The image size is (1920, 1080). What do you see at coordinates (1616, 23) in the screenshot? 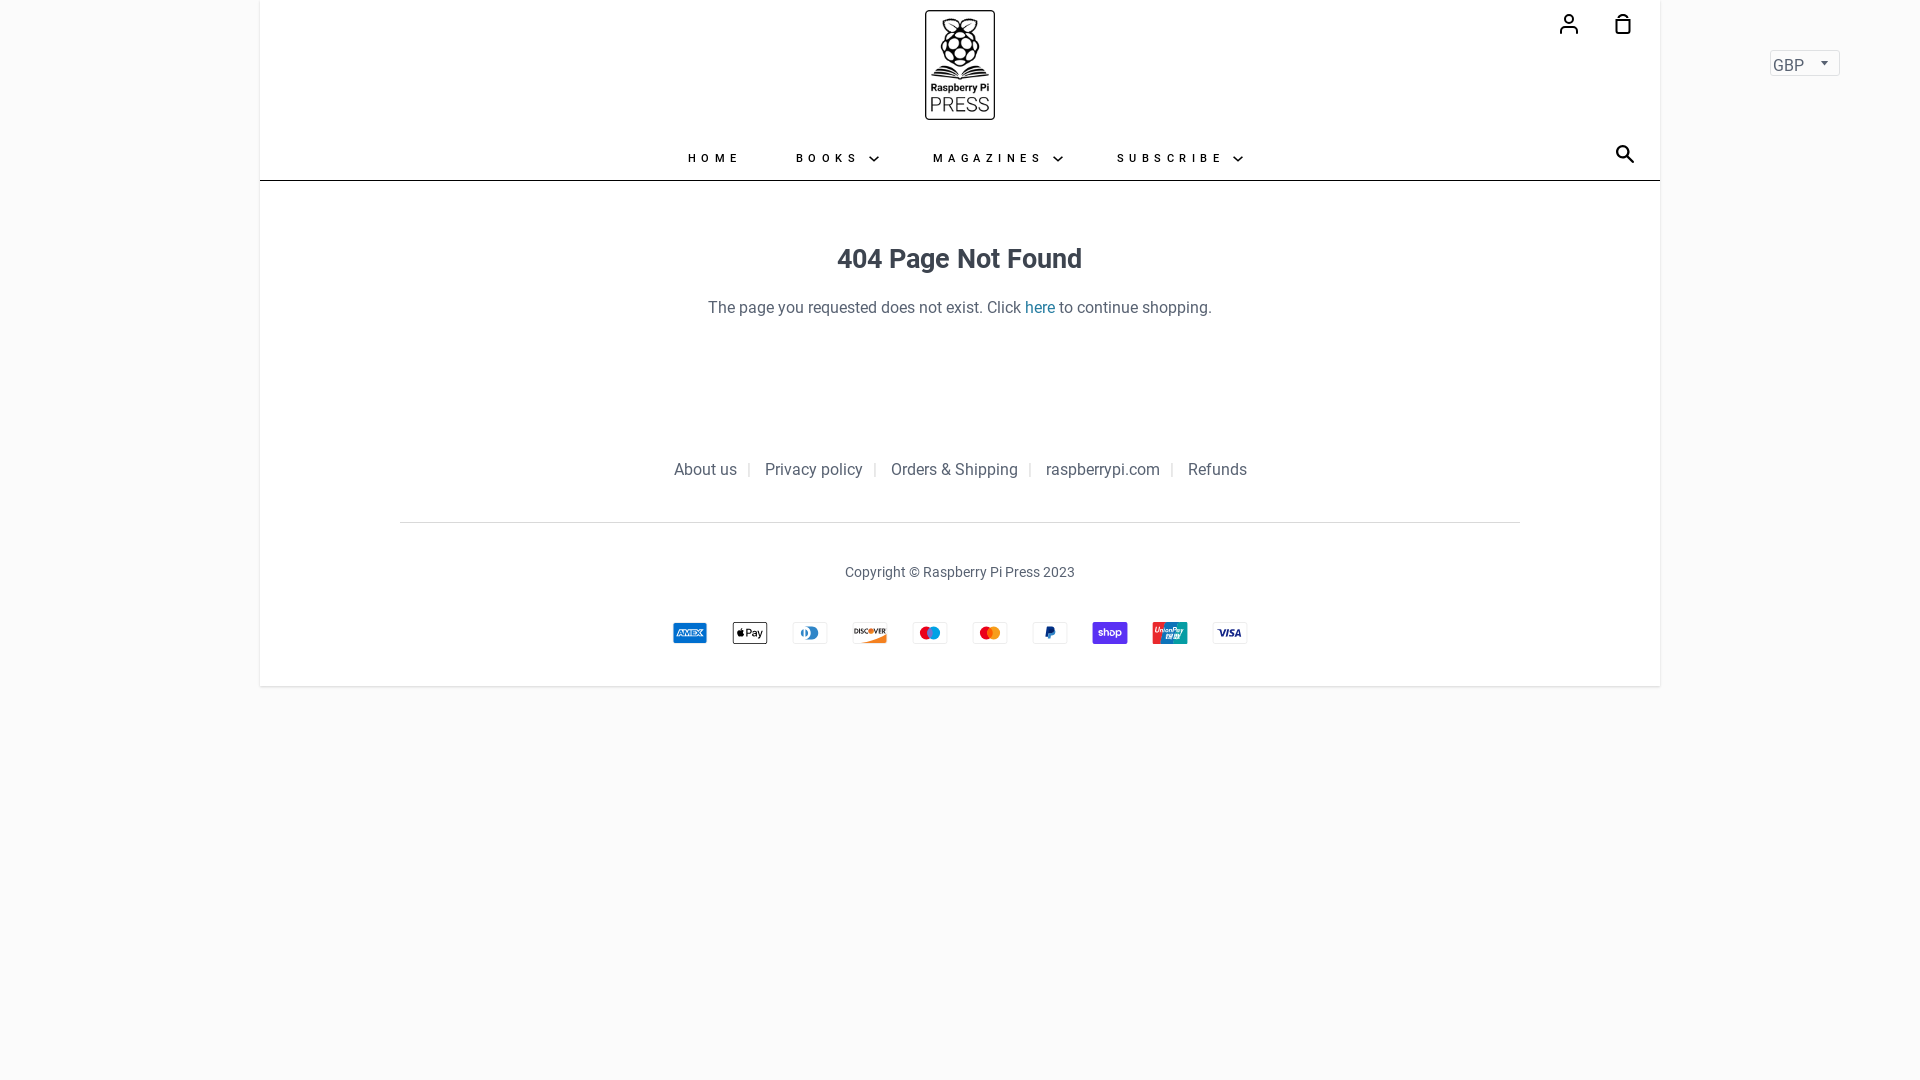
I see `Shopping Cart` at bounding box center [1616, 23].